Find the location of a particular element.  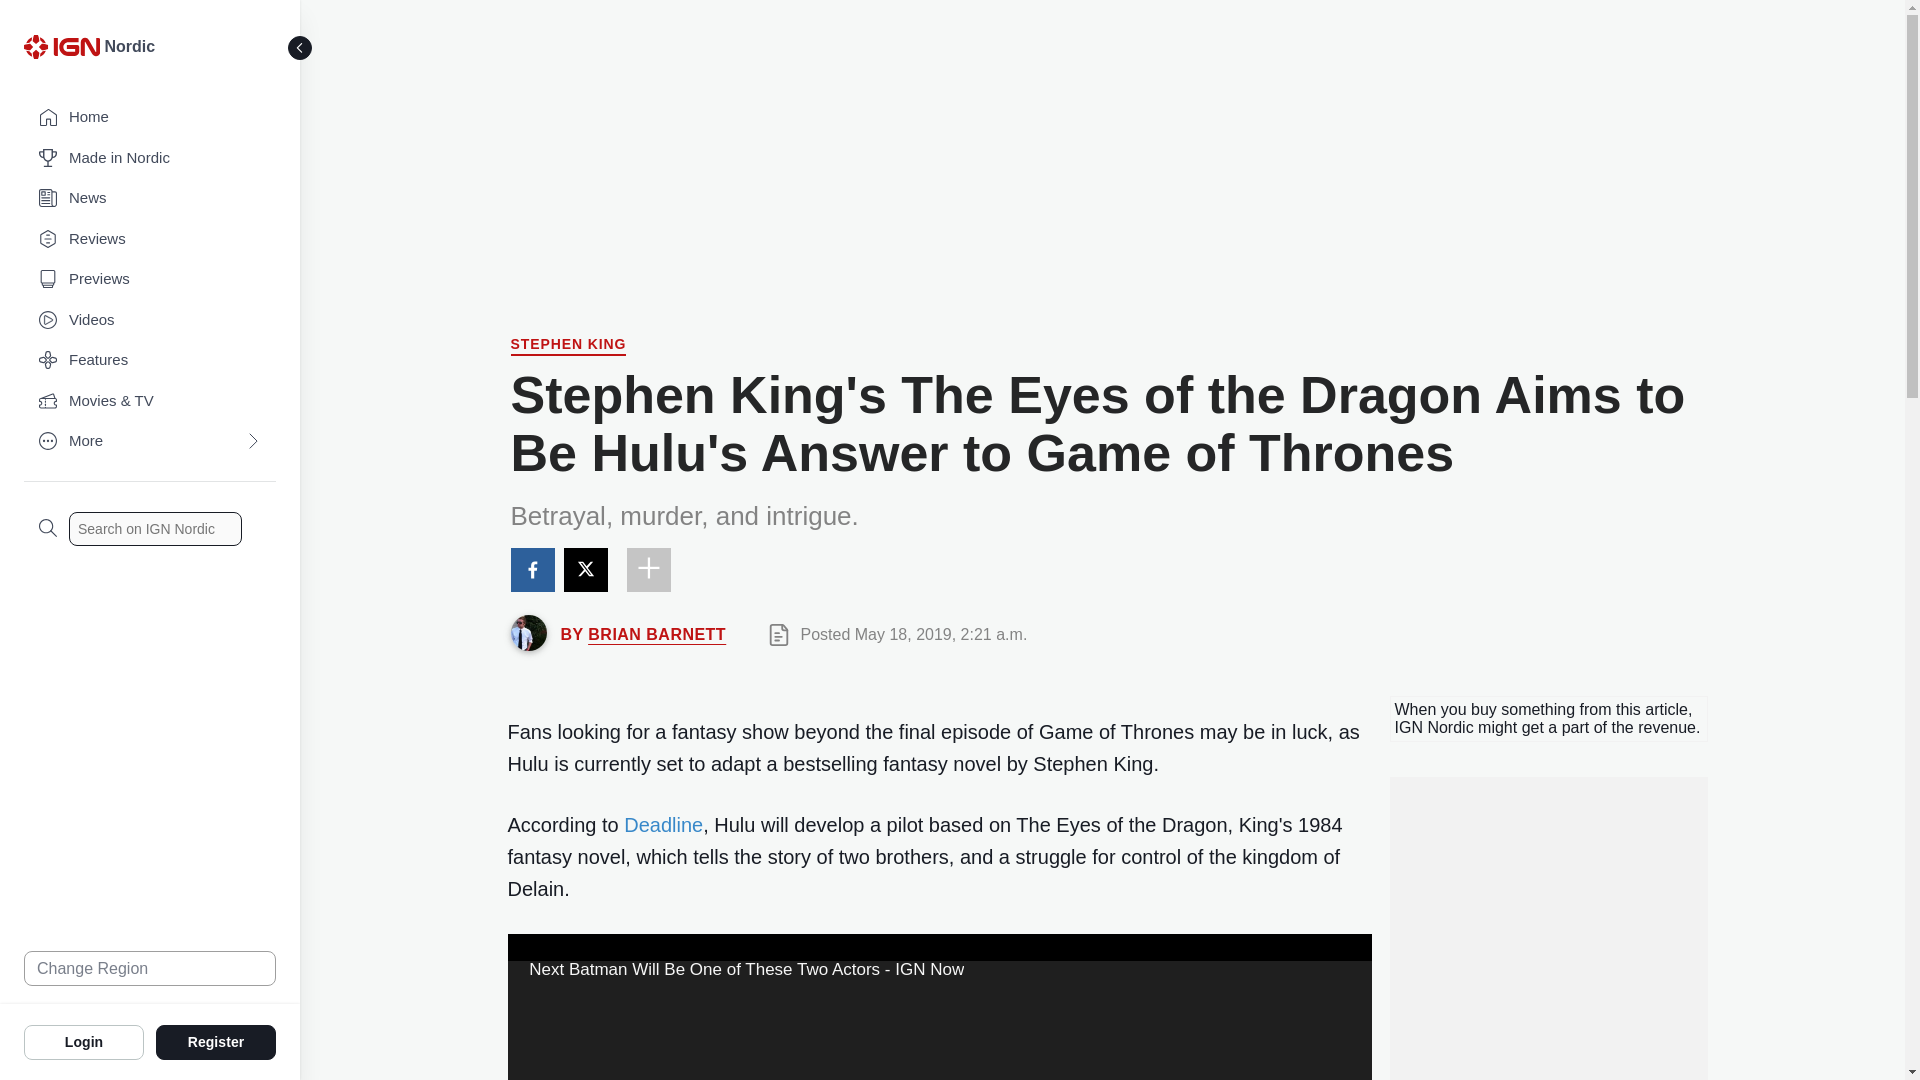

News is located at coordinates (150, 198).